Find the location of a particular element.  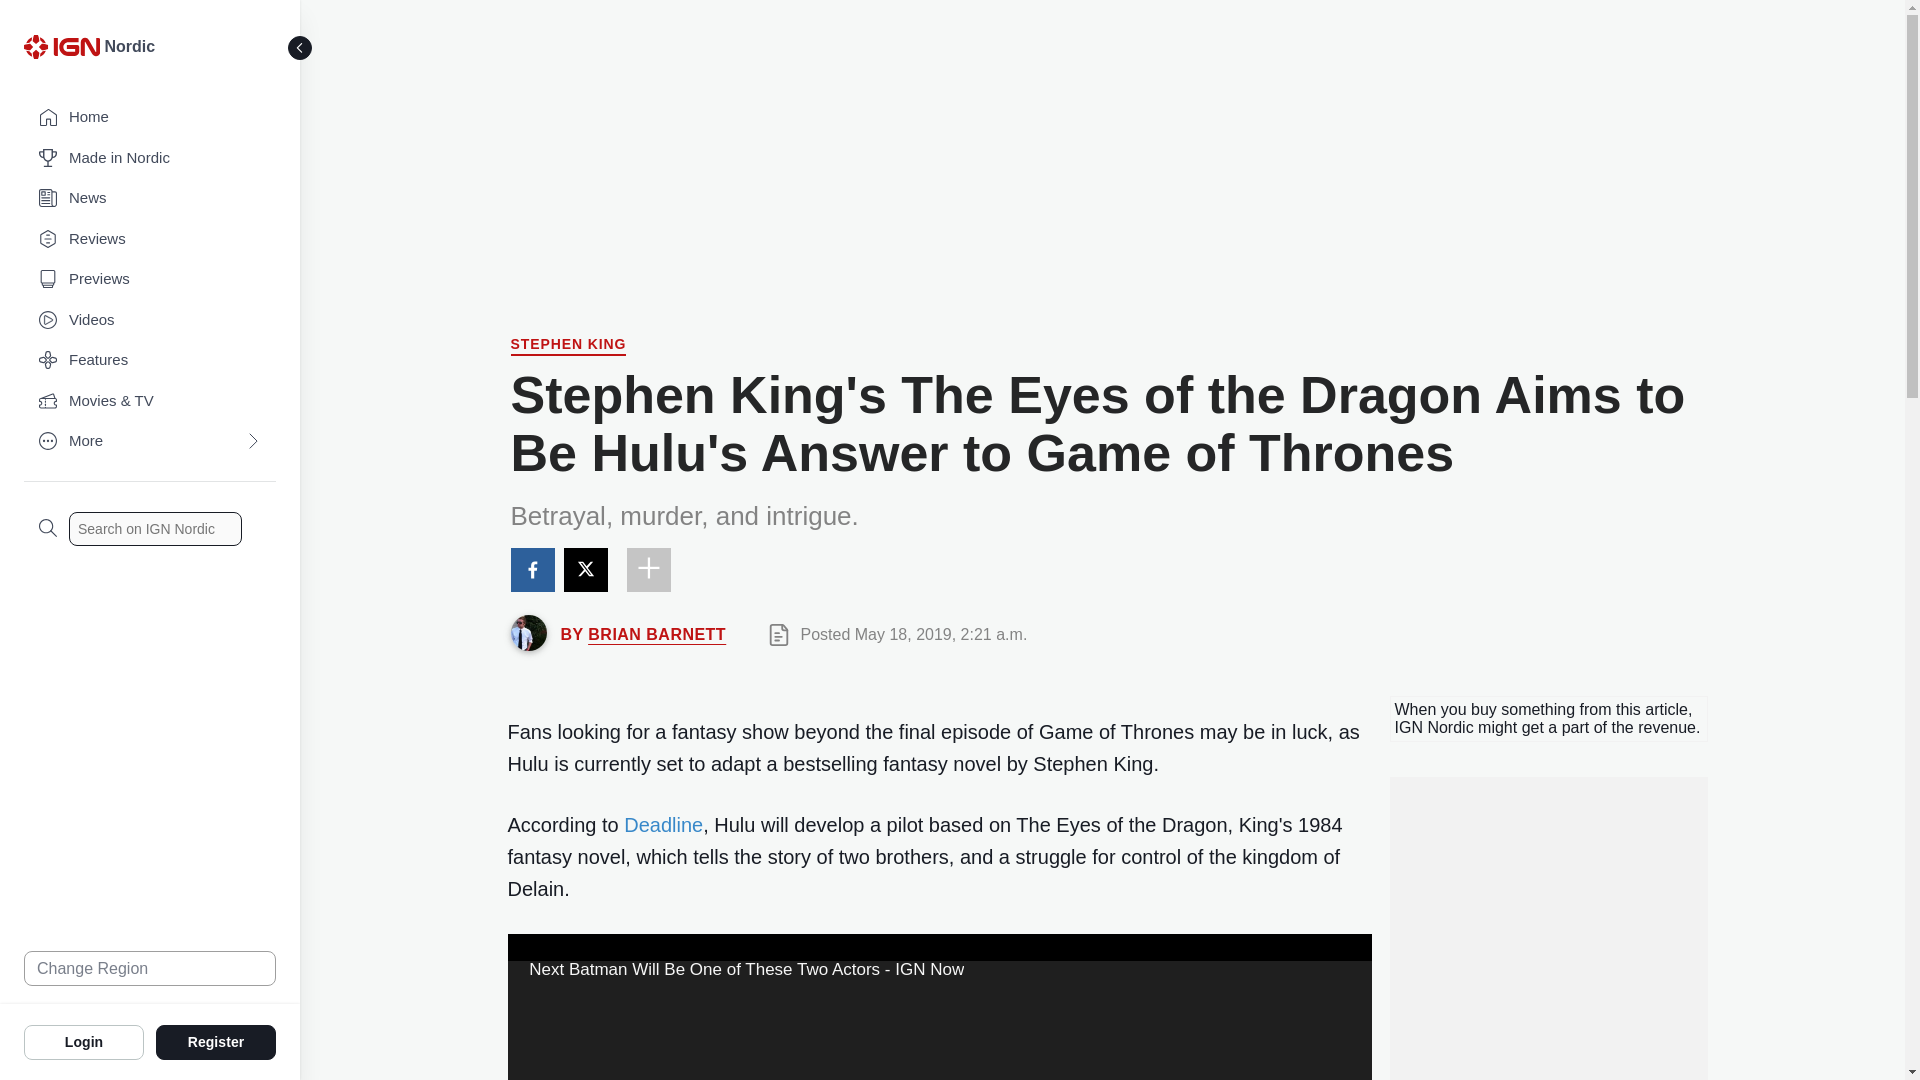

News is located at coordinates (150, 198).